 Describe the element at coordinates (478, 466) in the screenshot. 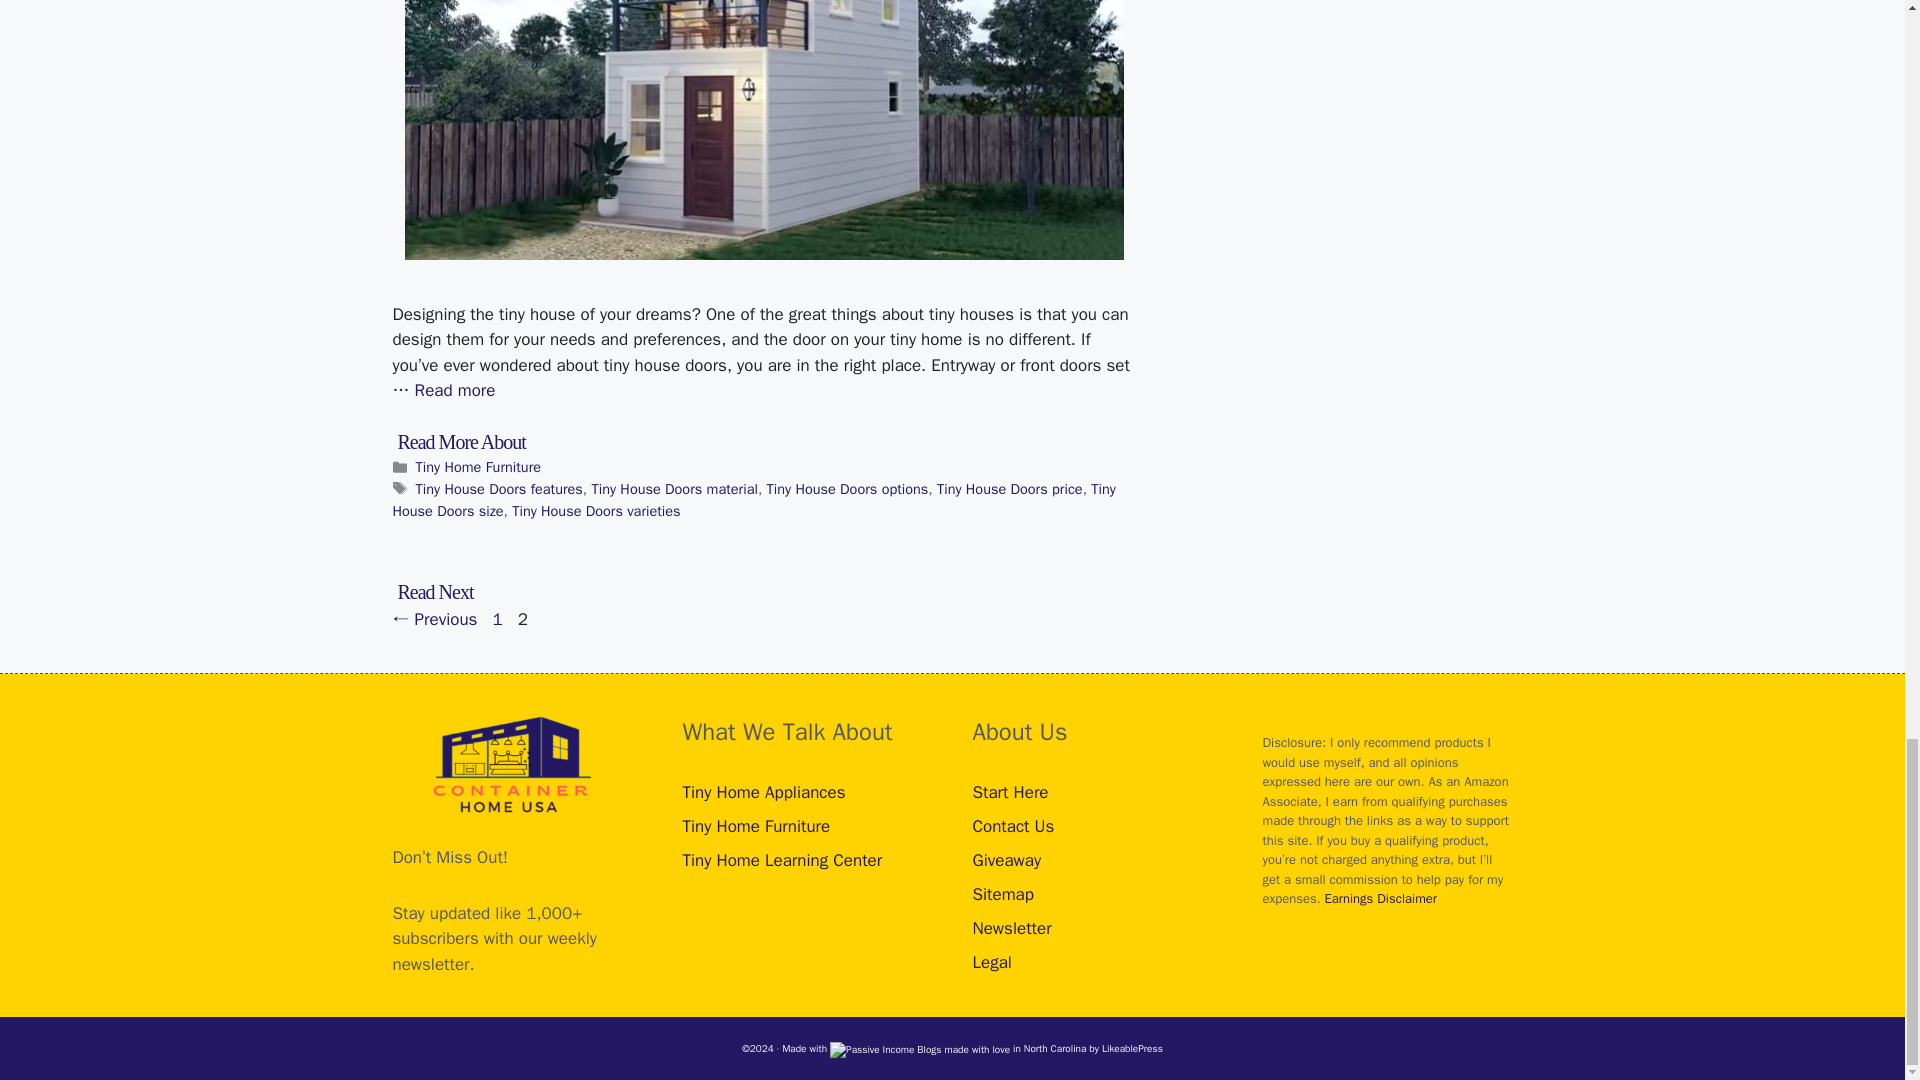

I see `Tiny Home Furniture` at that location.